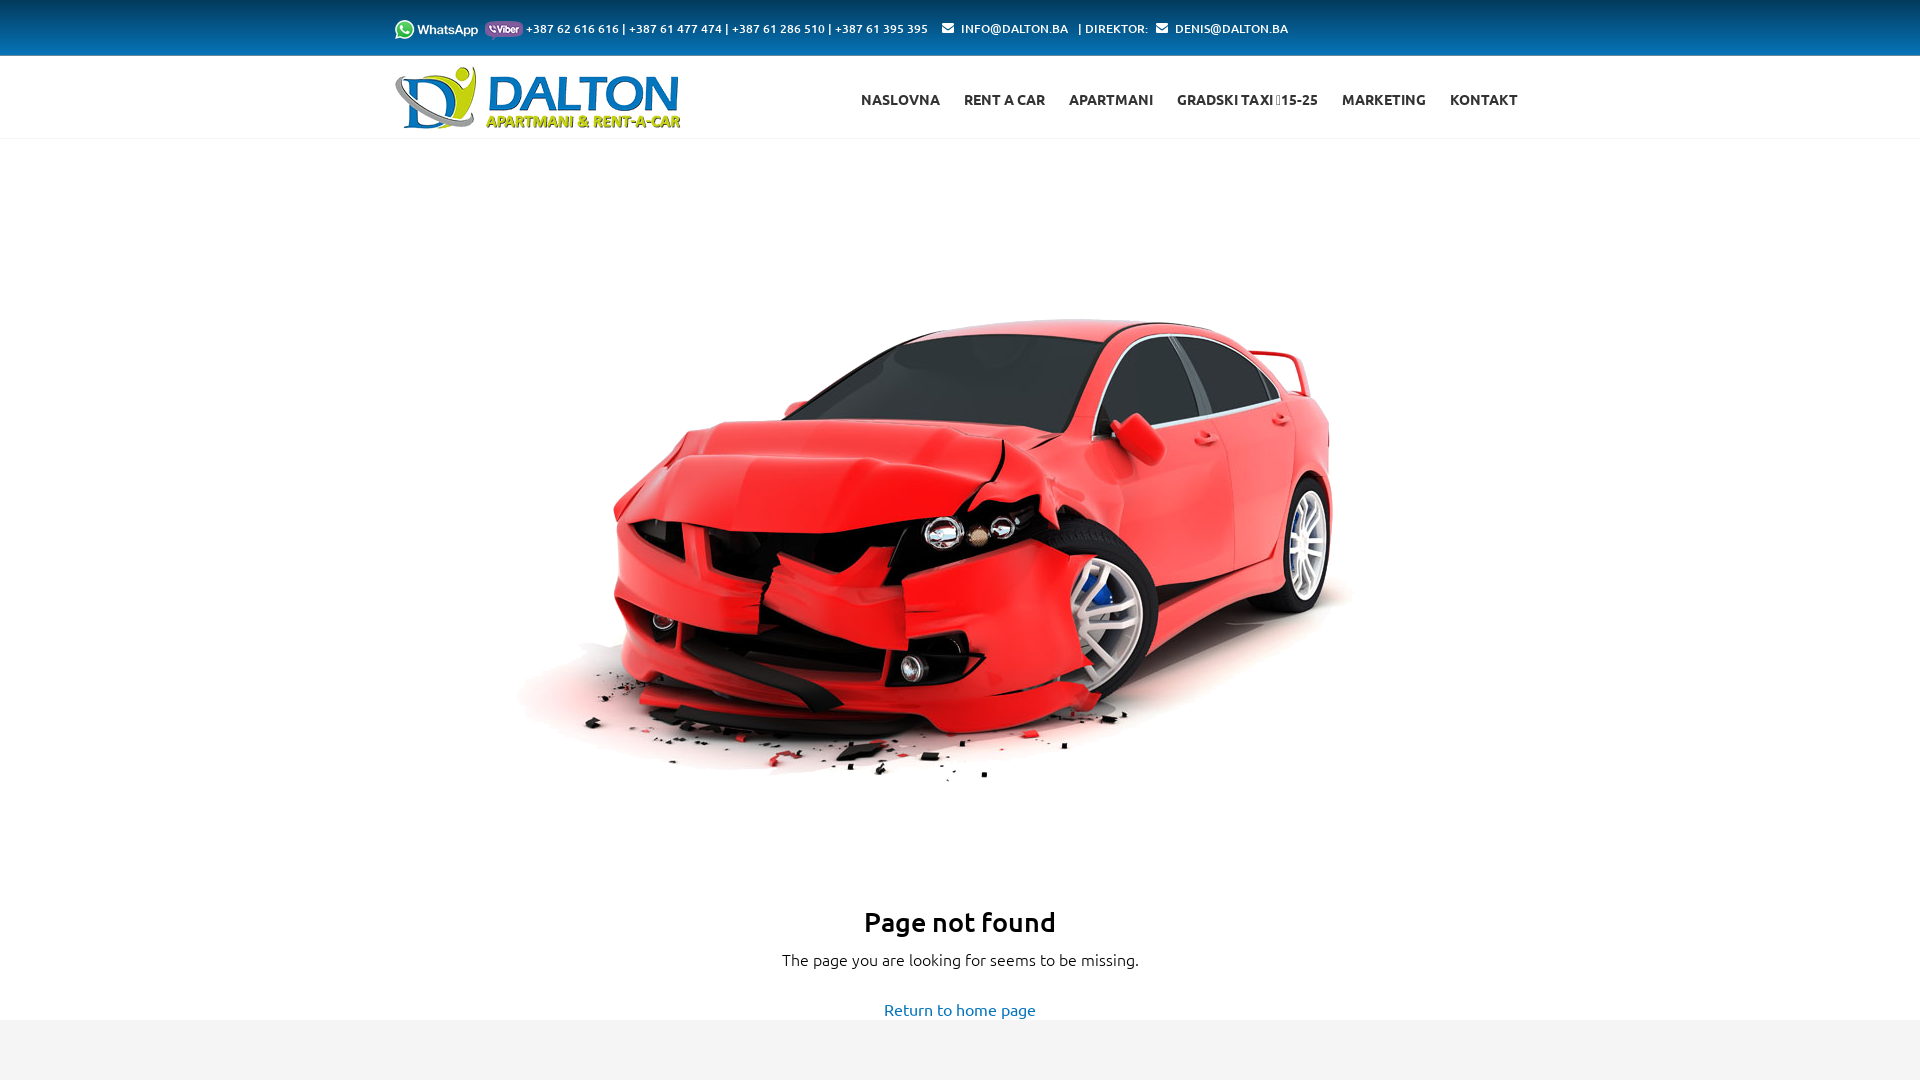  What do you see at coordinates (1484, 100) in the screenshot?
I see `KONTAKT` at bounding box center [1484, 100].